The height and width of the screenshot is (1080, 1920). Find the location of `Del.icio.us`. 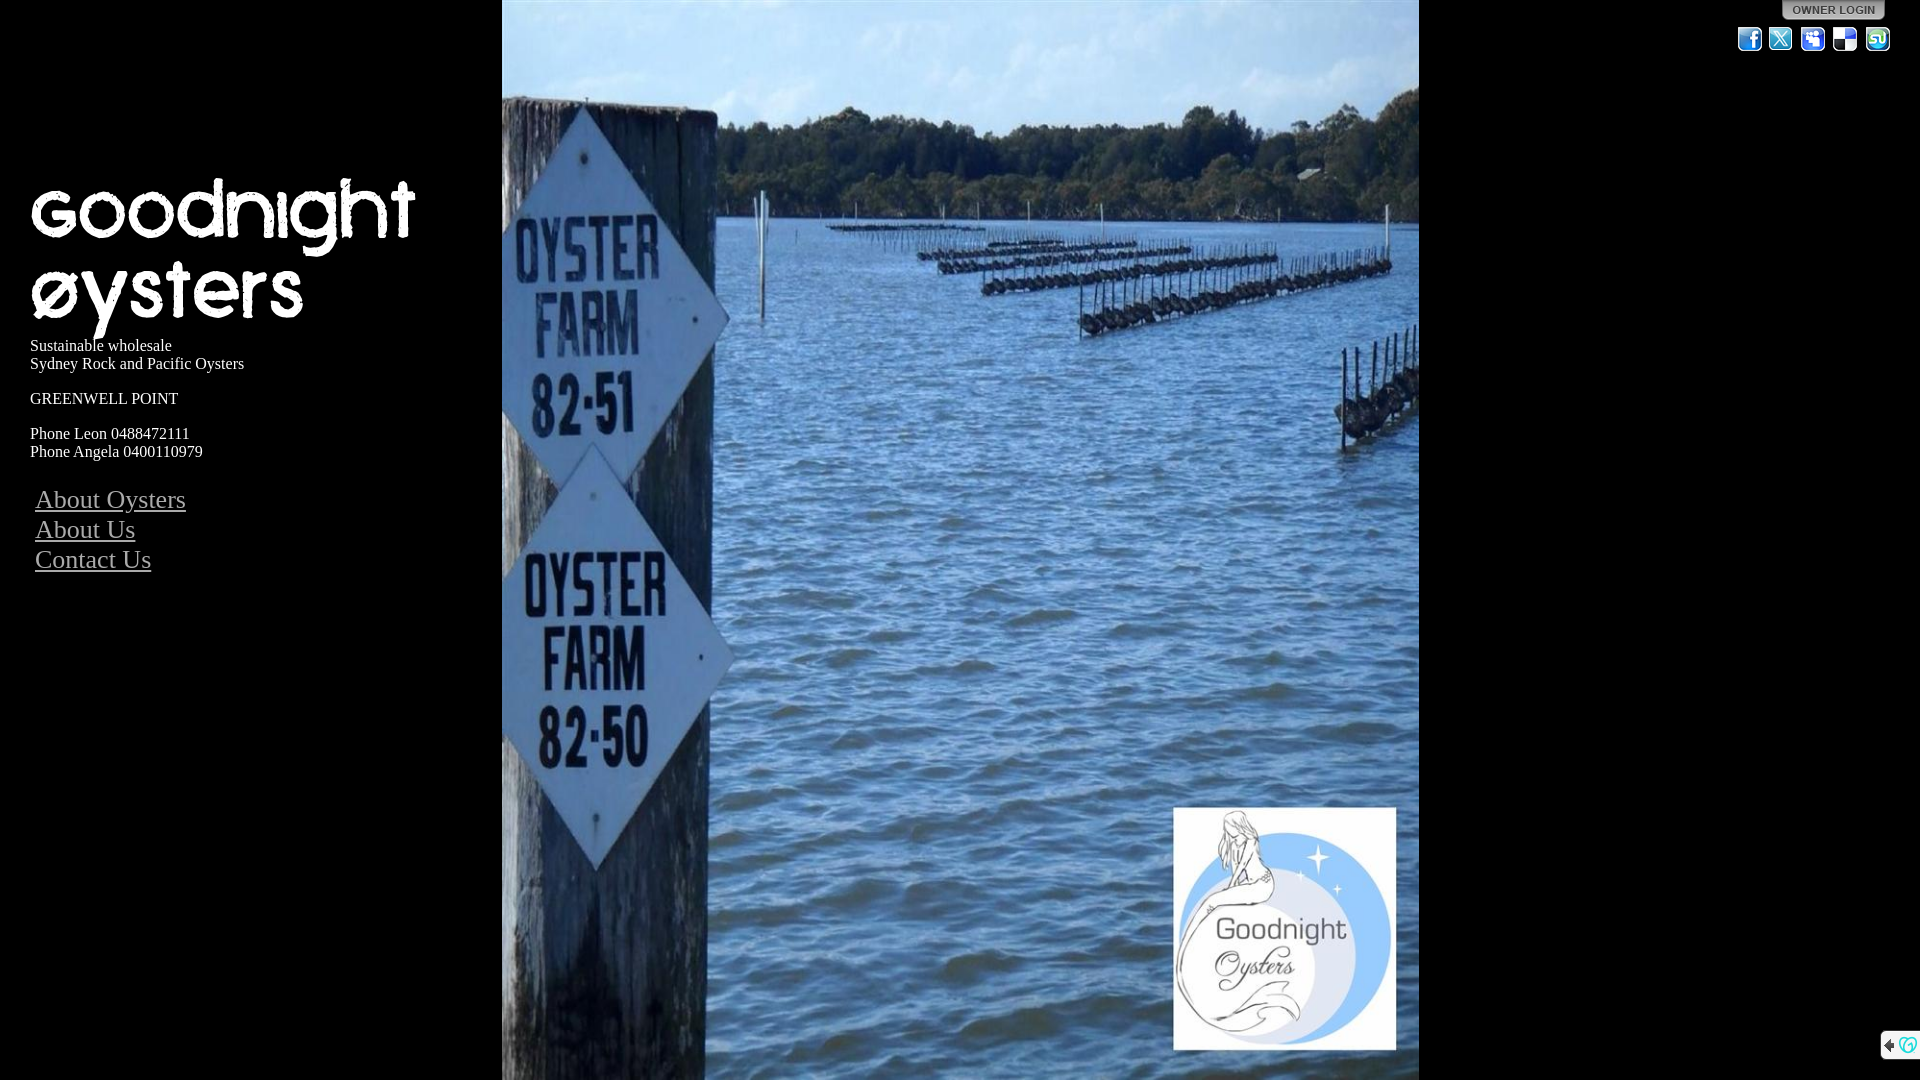

Del.icio.us is located at coordinates (1846, 39).